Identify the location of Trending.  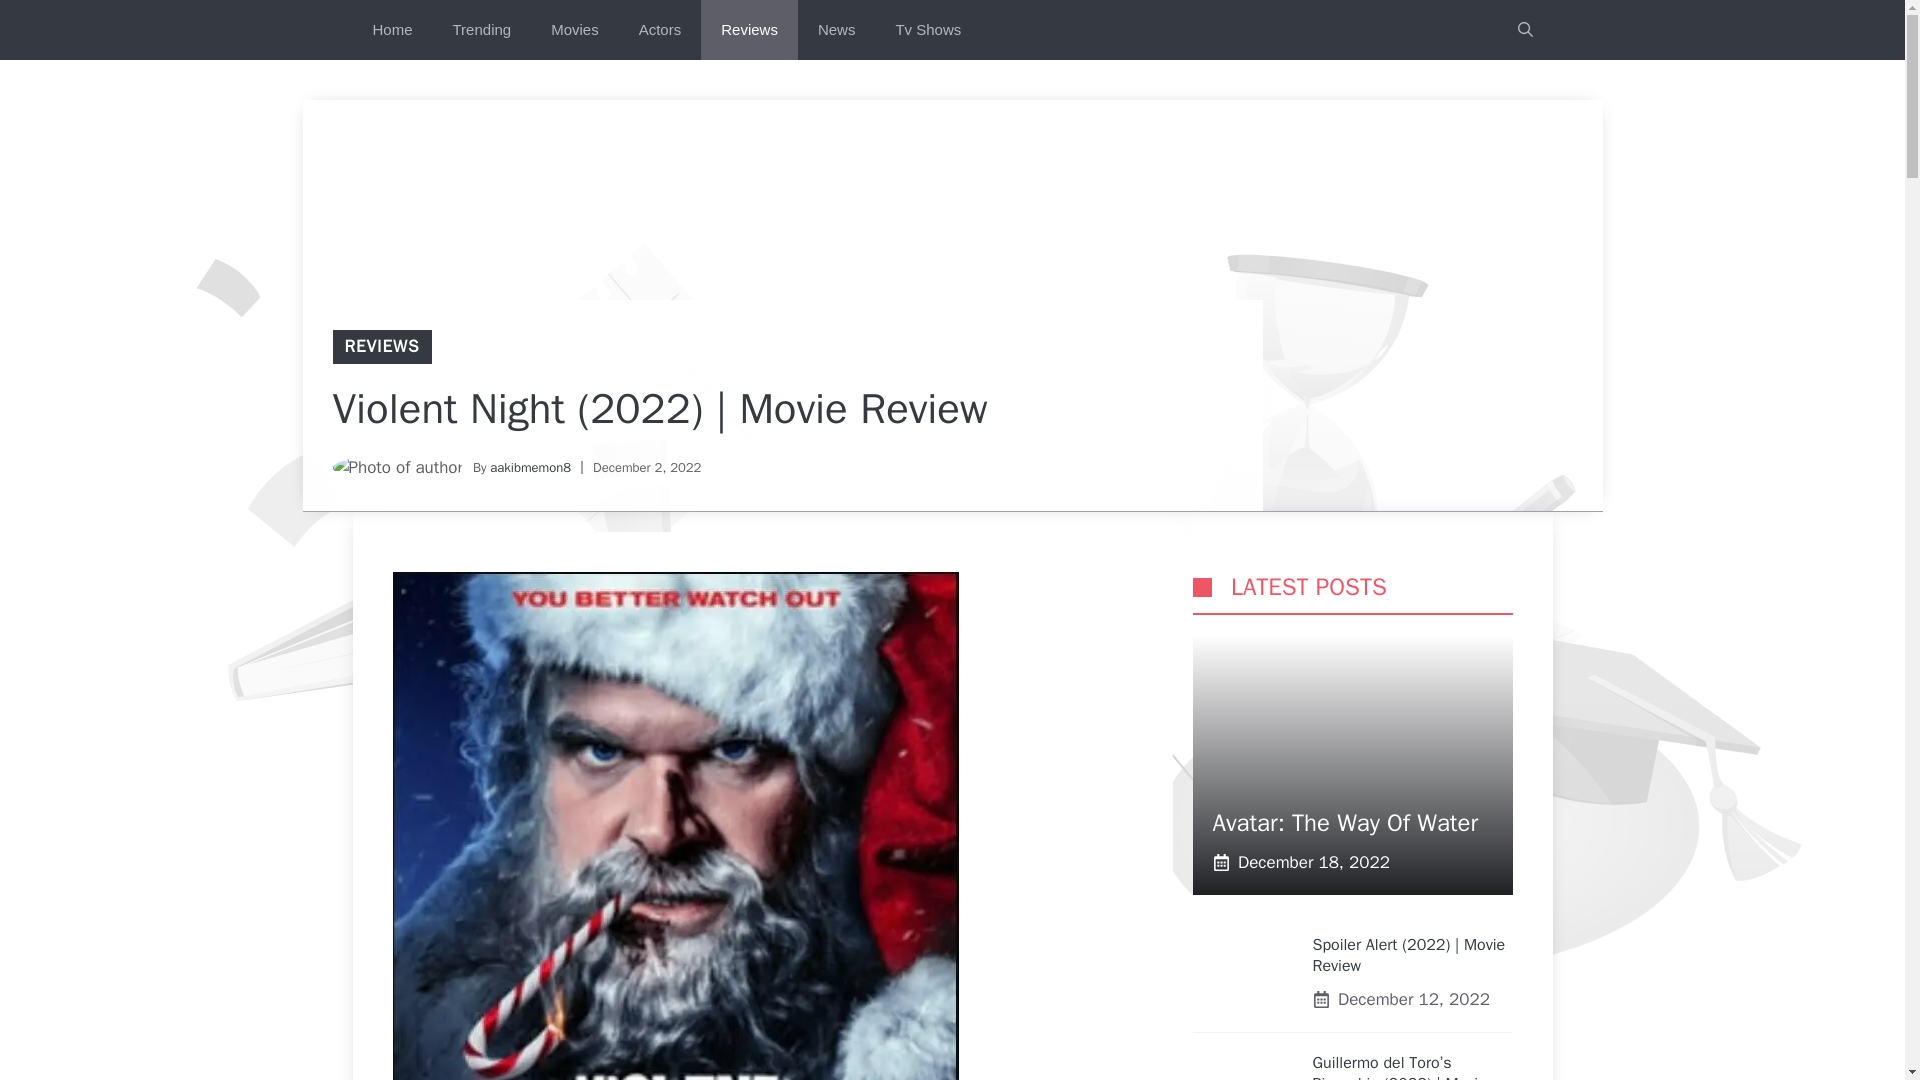
(482, 30).